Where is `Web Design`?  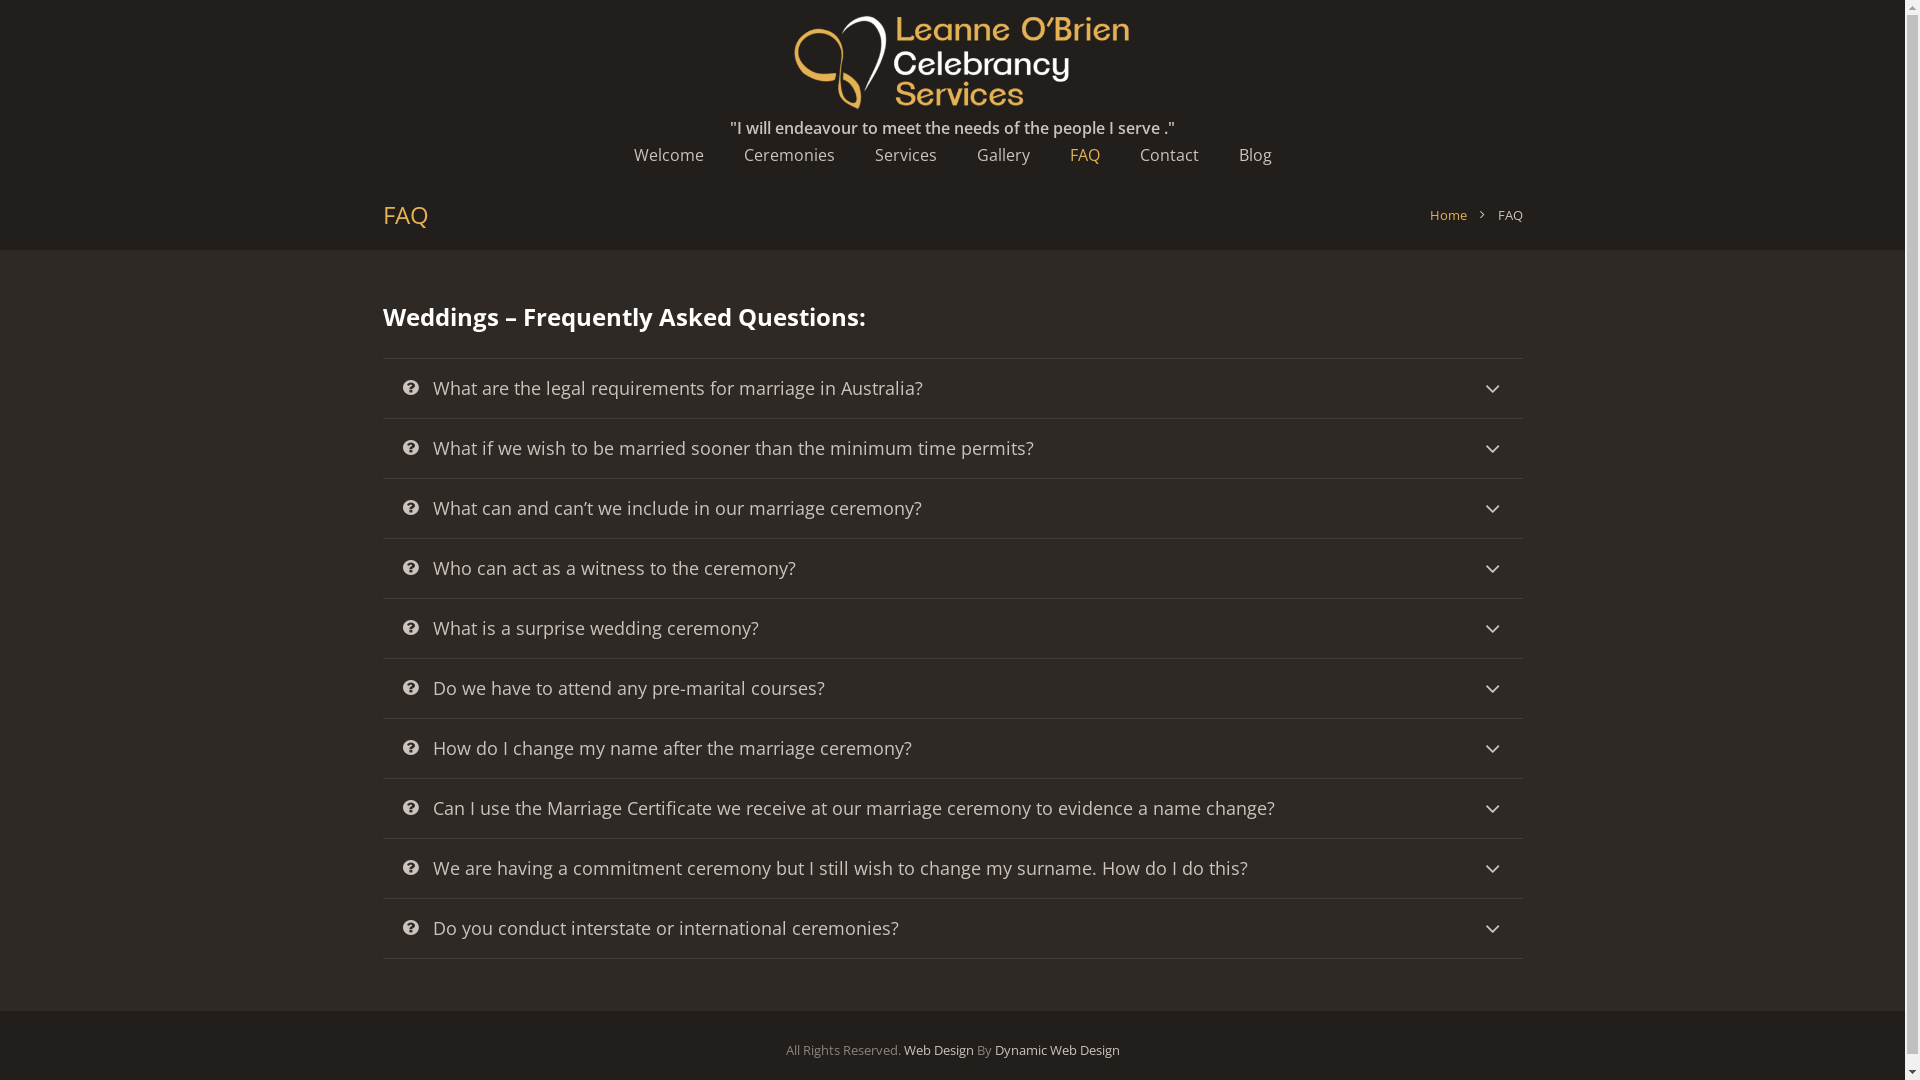
Web Design is located at coordinates (939, 1050).